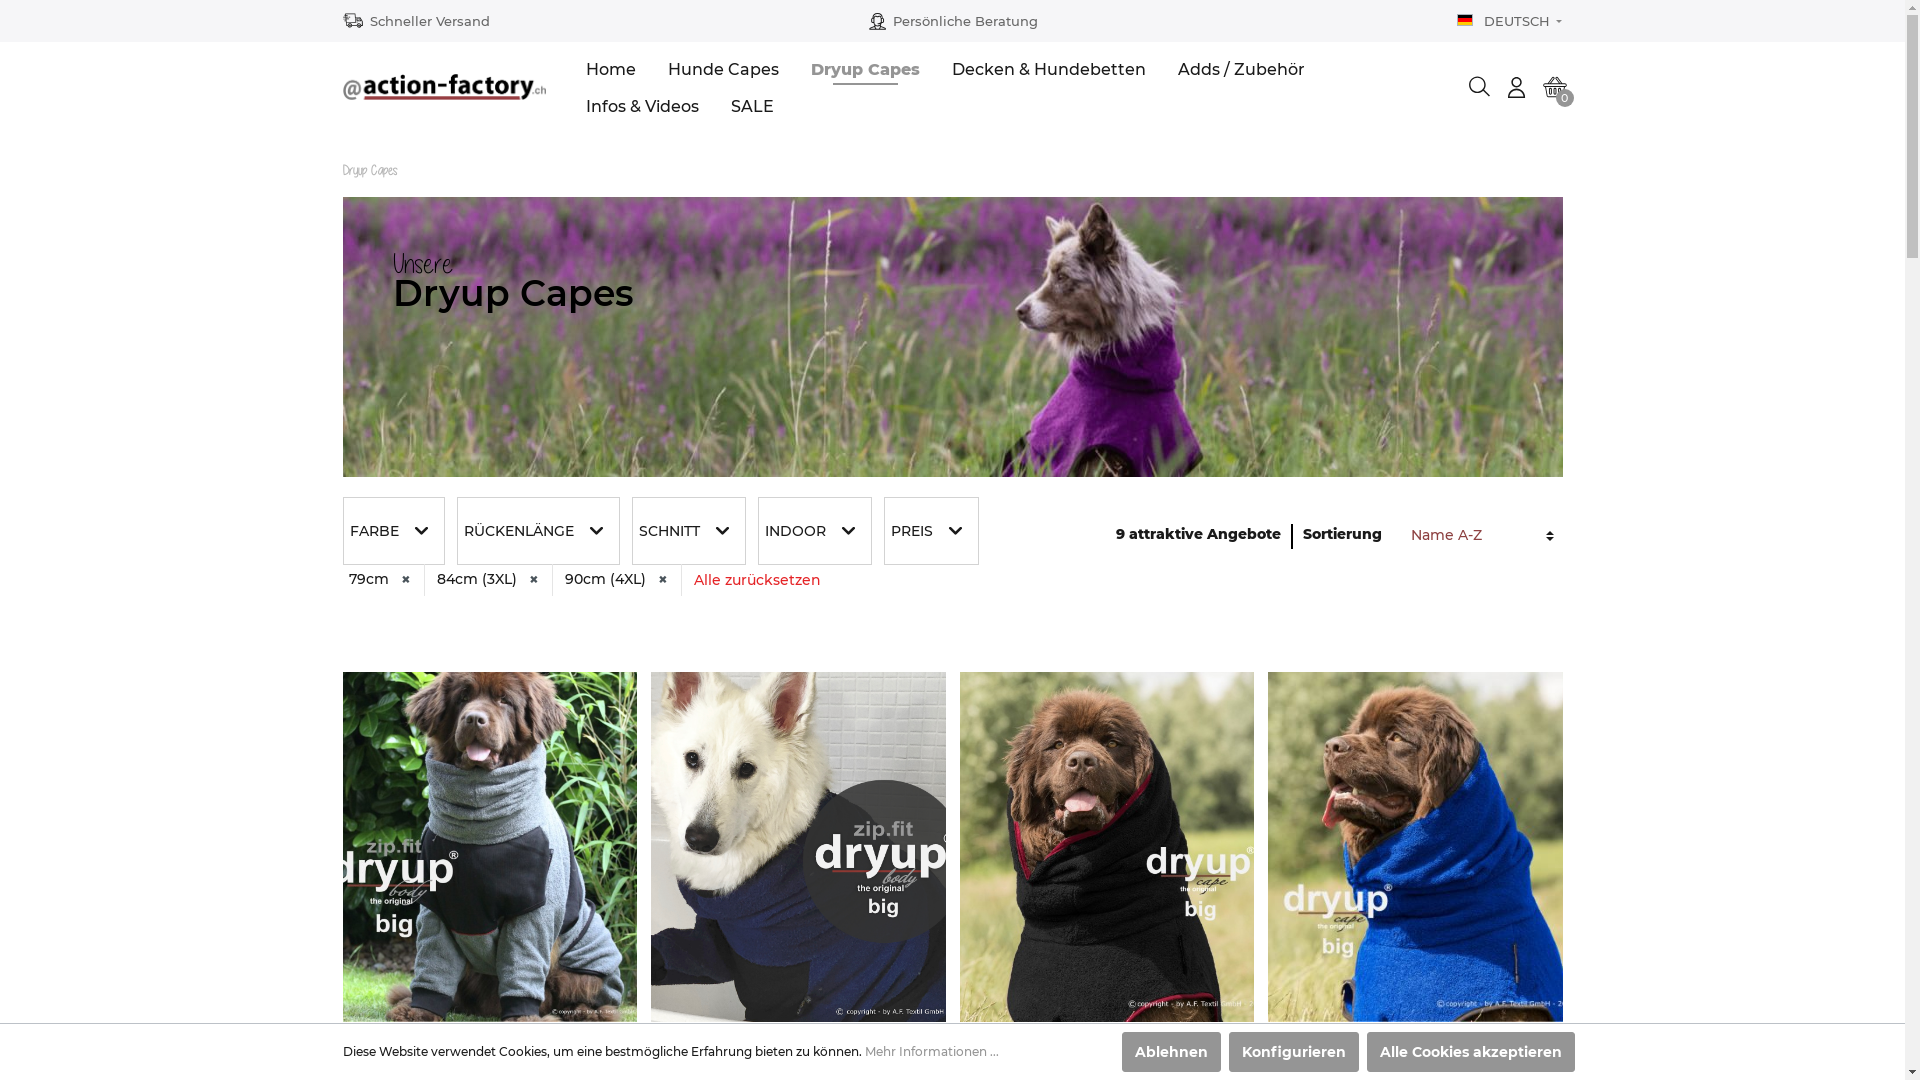  What do you see at coordinates (689, 531) in the screenshot?
I see `SCHNITT` at bounding box center [689, 531].